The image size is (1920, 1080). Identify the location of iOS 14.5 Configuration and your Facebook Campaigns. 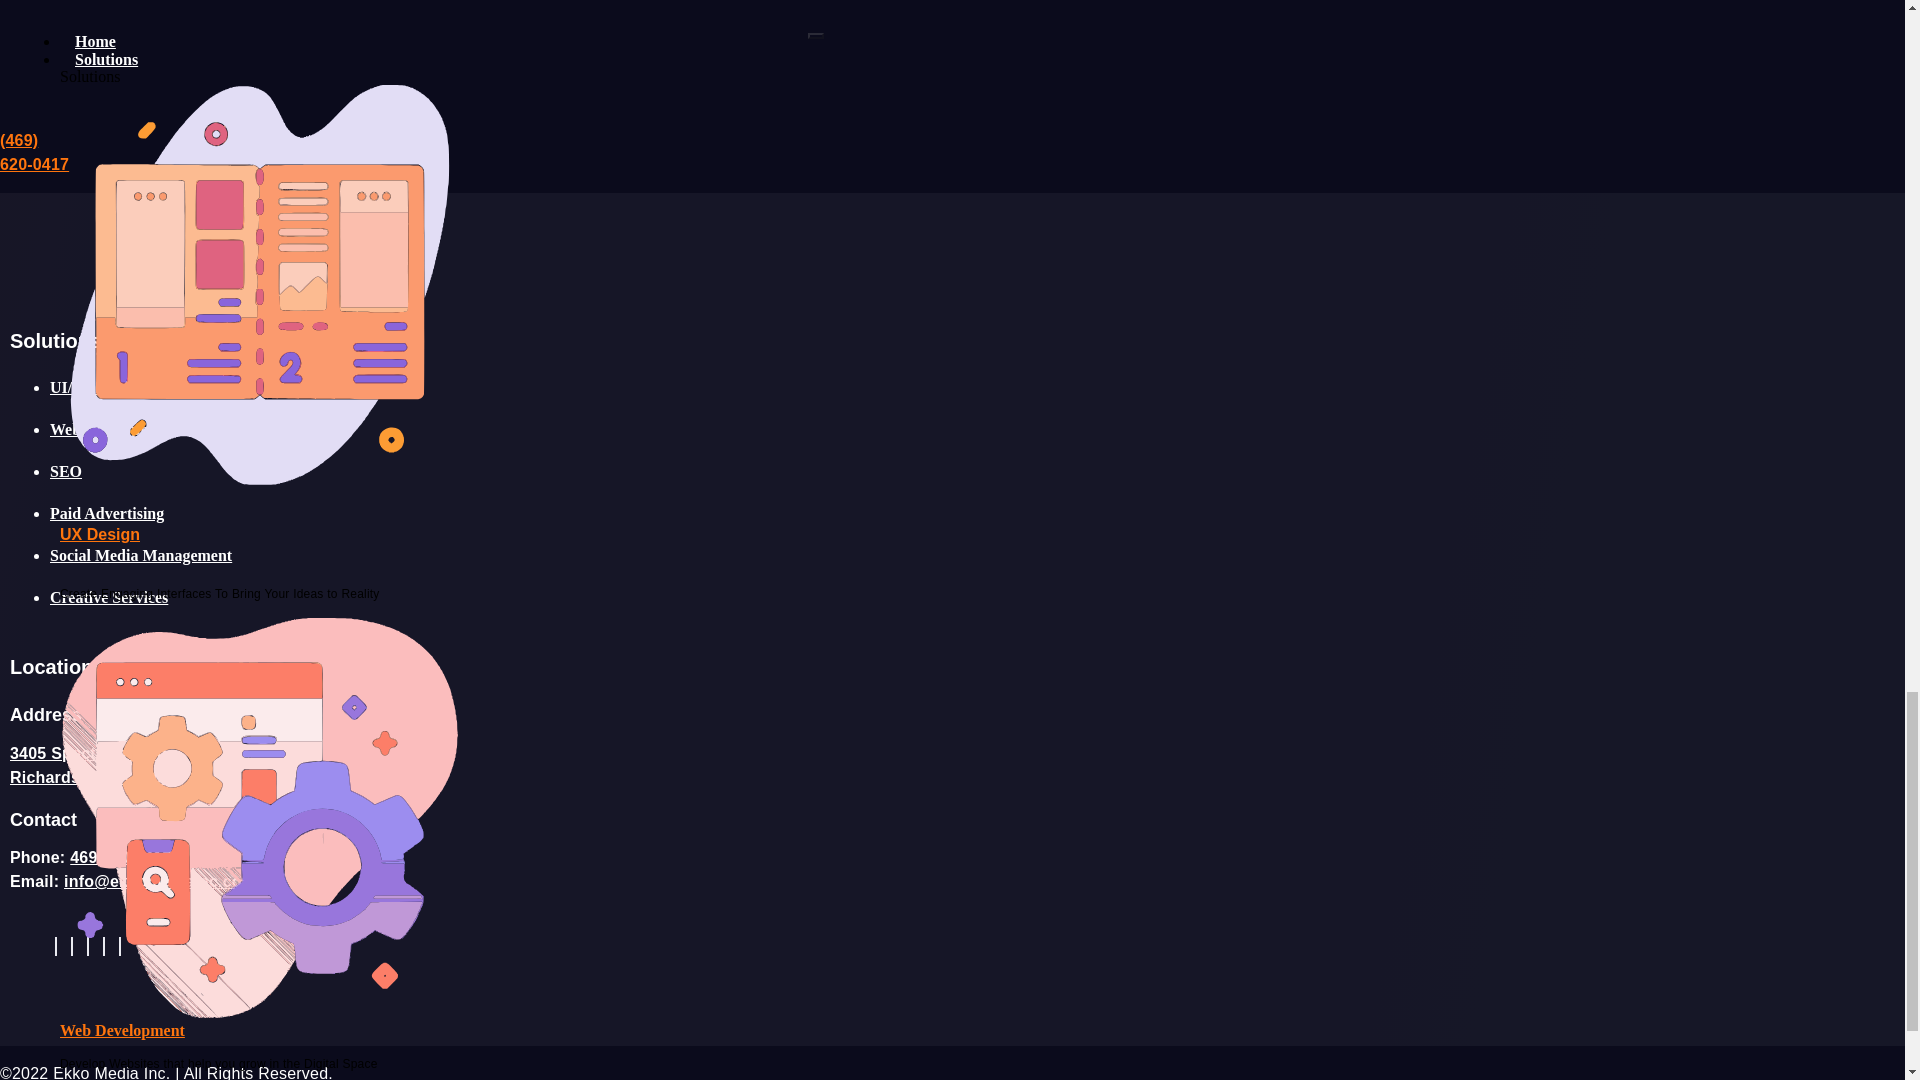
(247, 1022).